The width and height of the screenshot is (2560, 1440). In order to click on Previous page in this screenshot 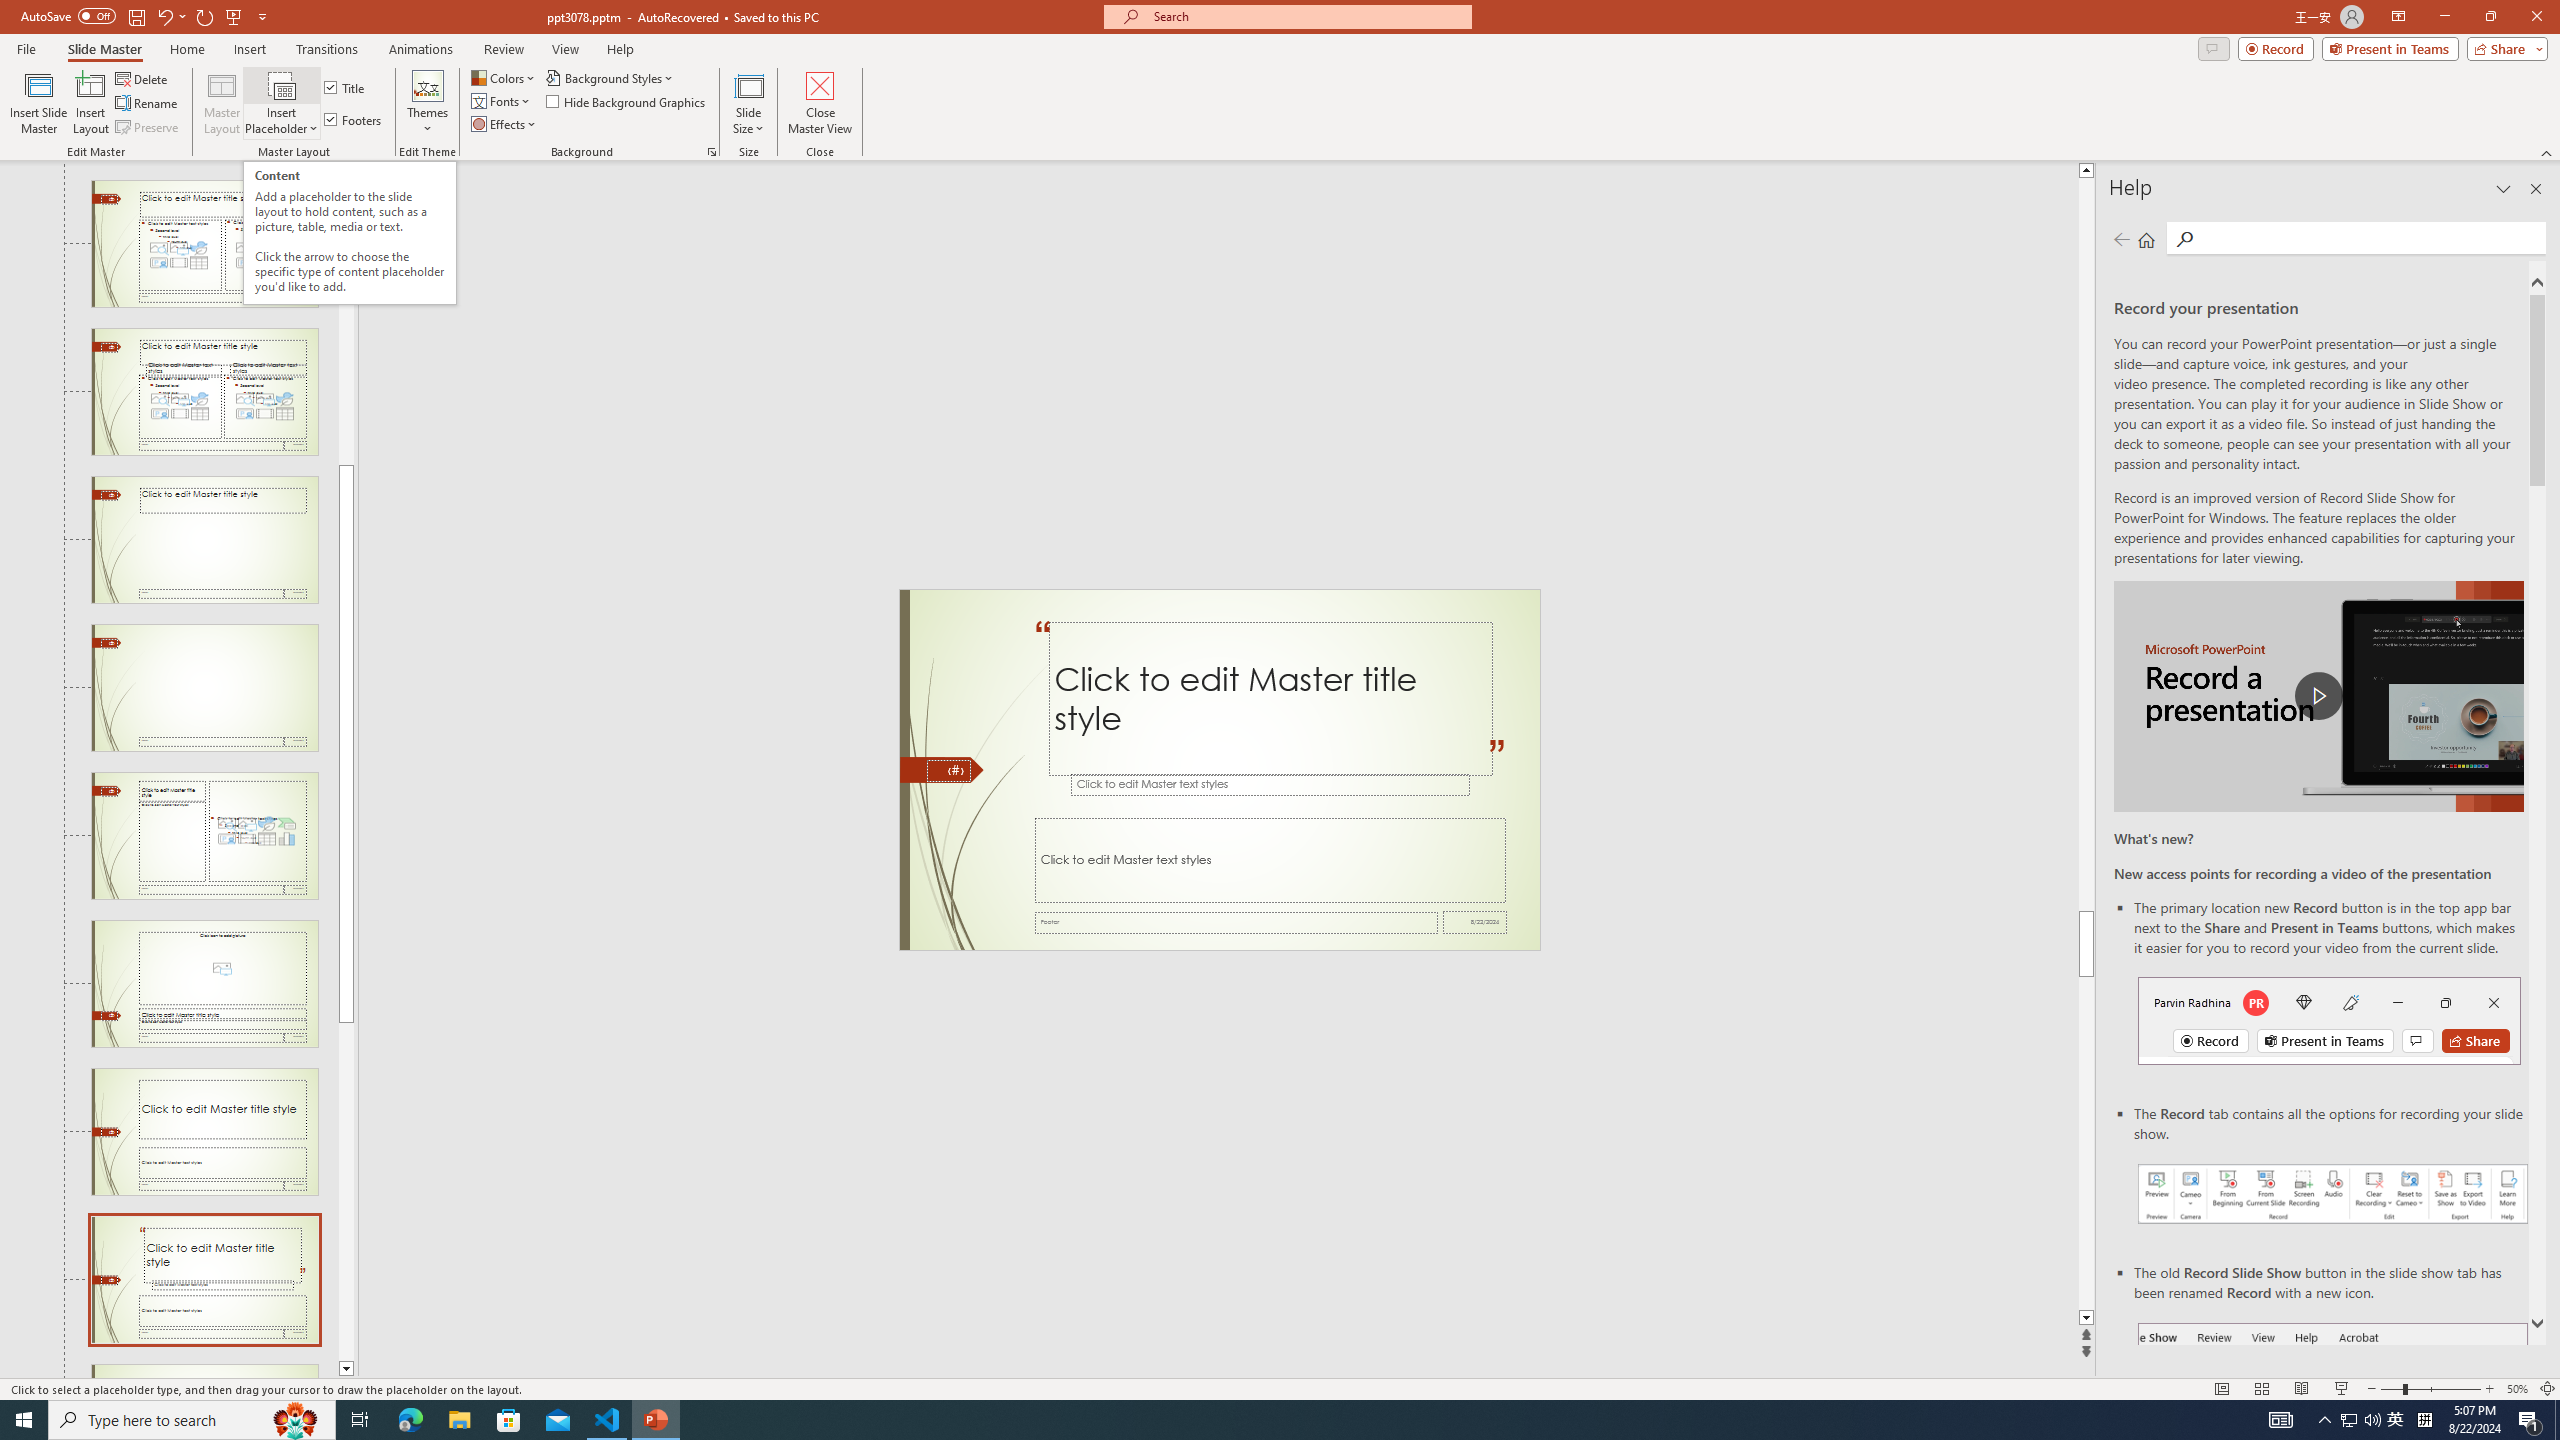, I will do `click(2122, 239)`.